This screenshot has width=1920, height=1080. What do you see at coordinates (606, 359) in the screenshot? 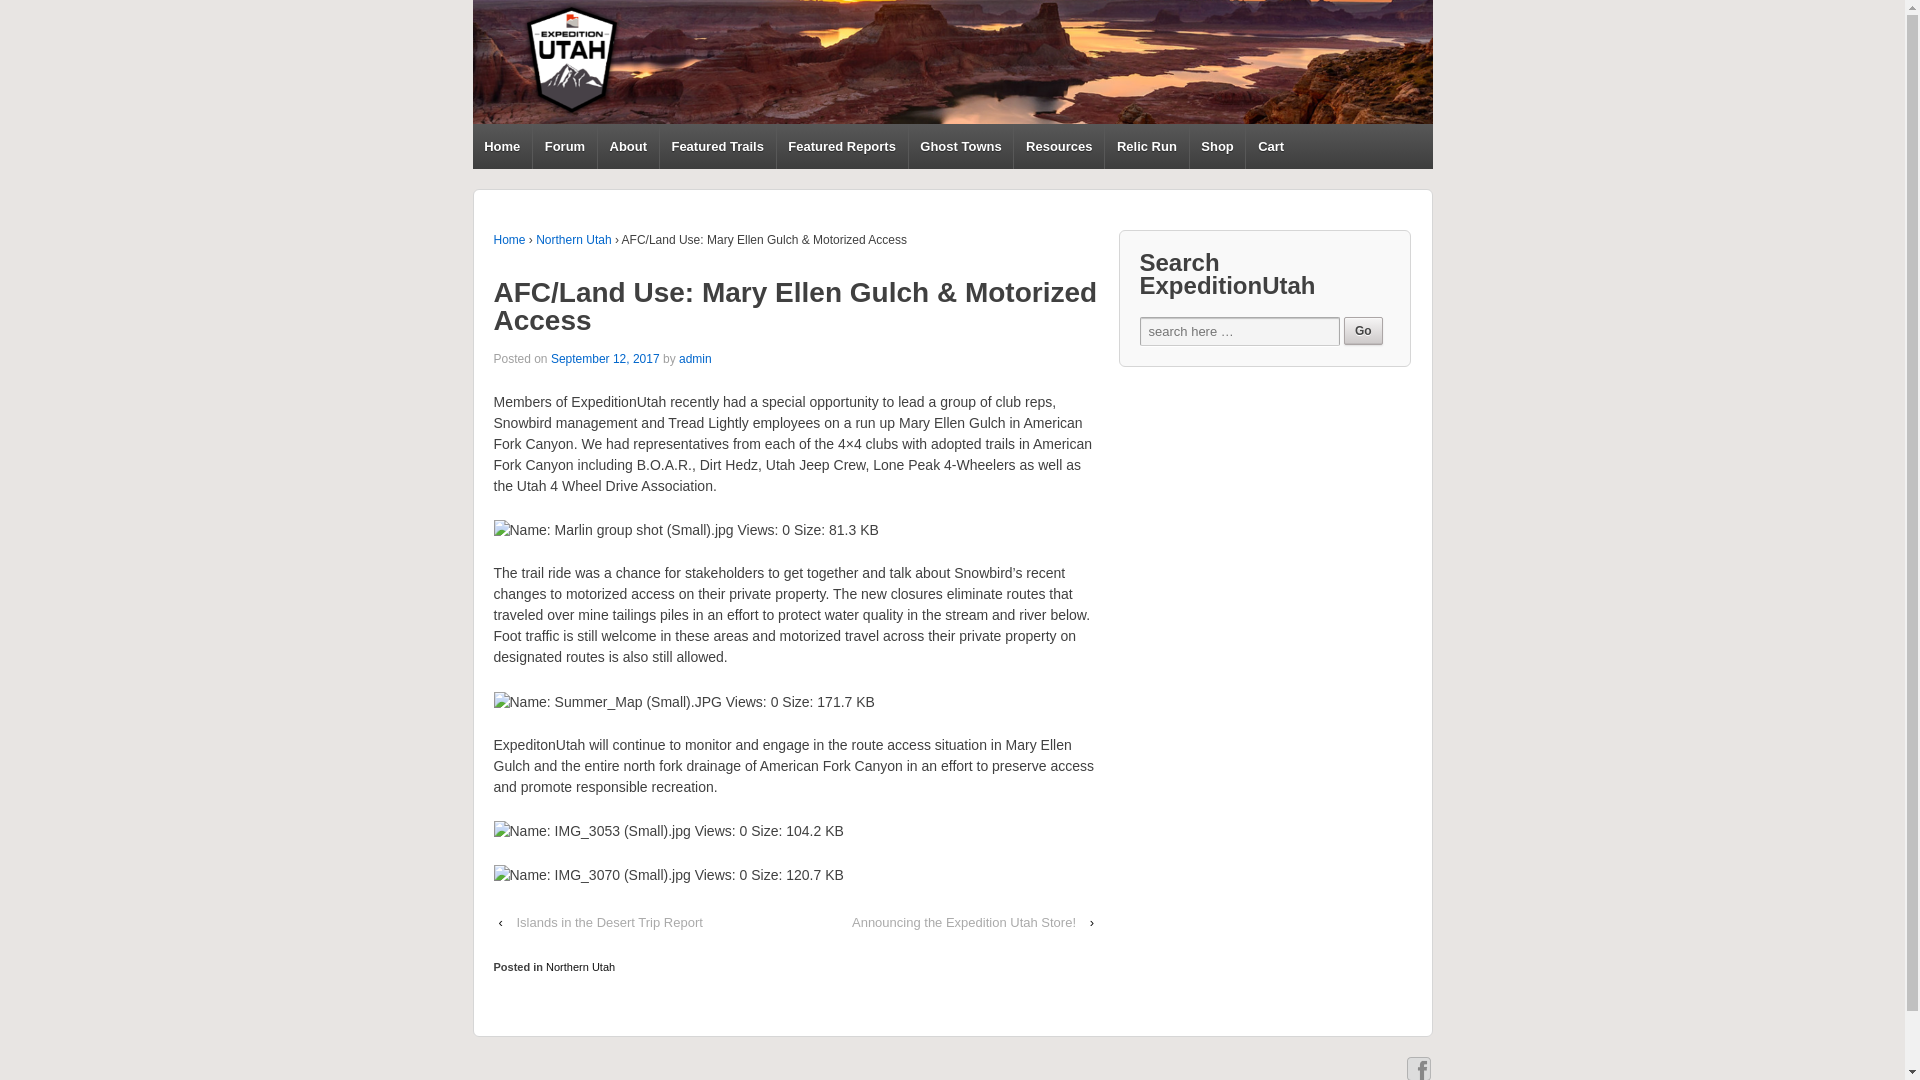
I see `September 12, 2017` at bounding box center [606, 359].